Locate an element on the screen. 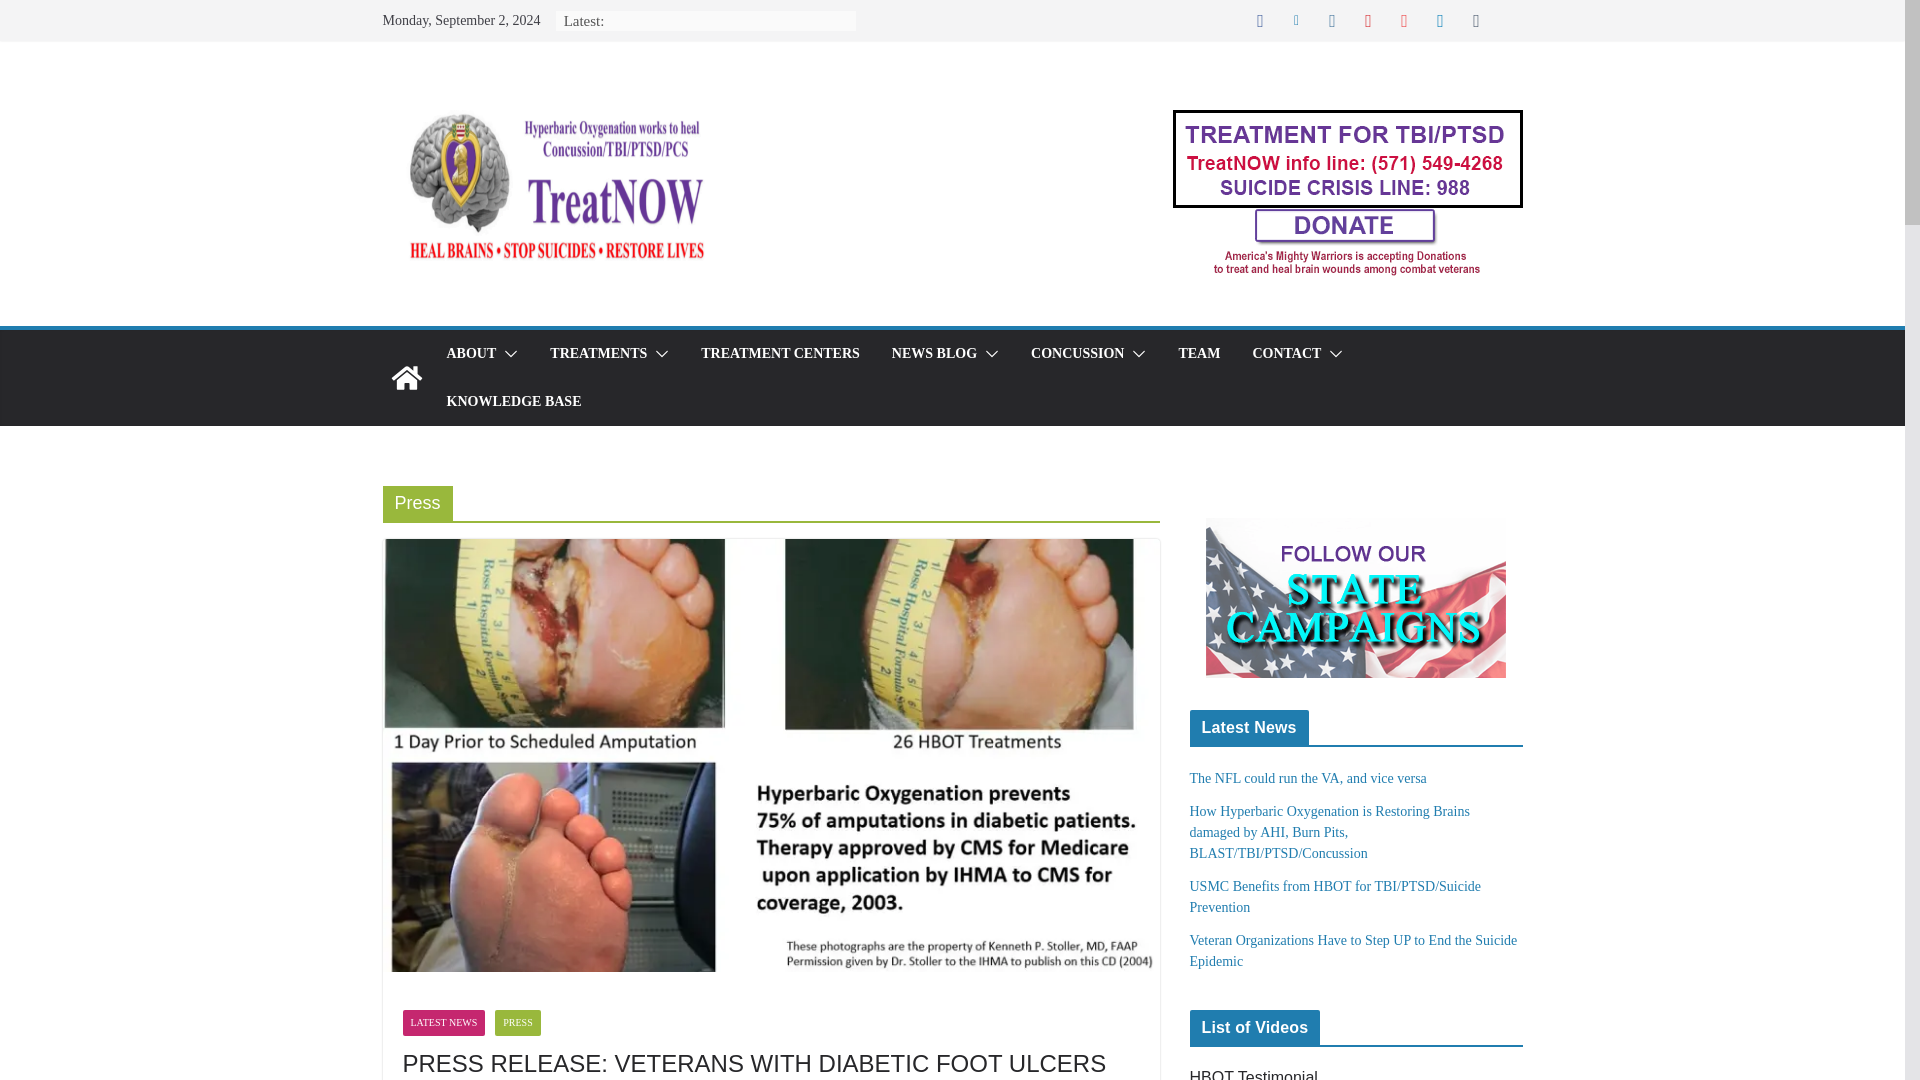 This screenshot has height=1080, width=1920. TREATMENTS is located at coordinates (598, 354).